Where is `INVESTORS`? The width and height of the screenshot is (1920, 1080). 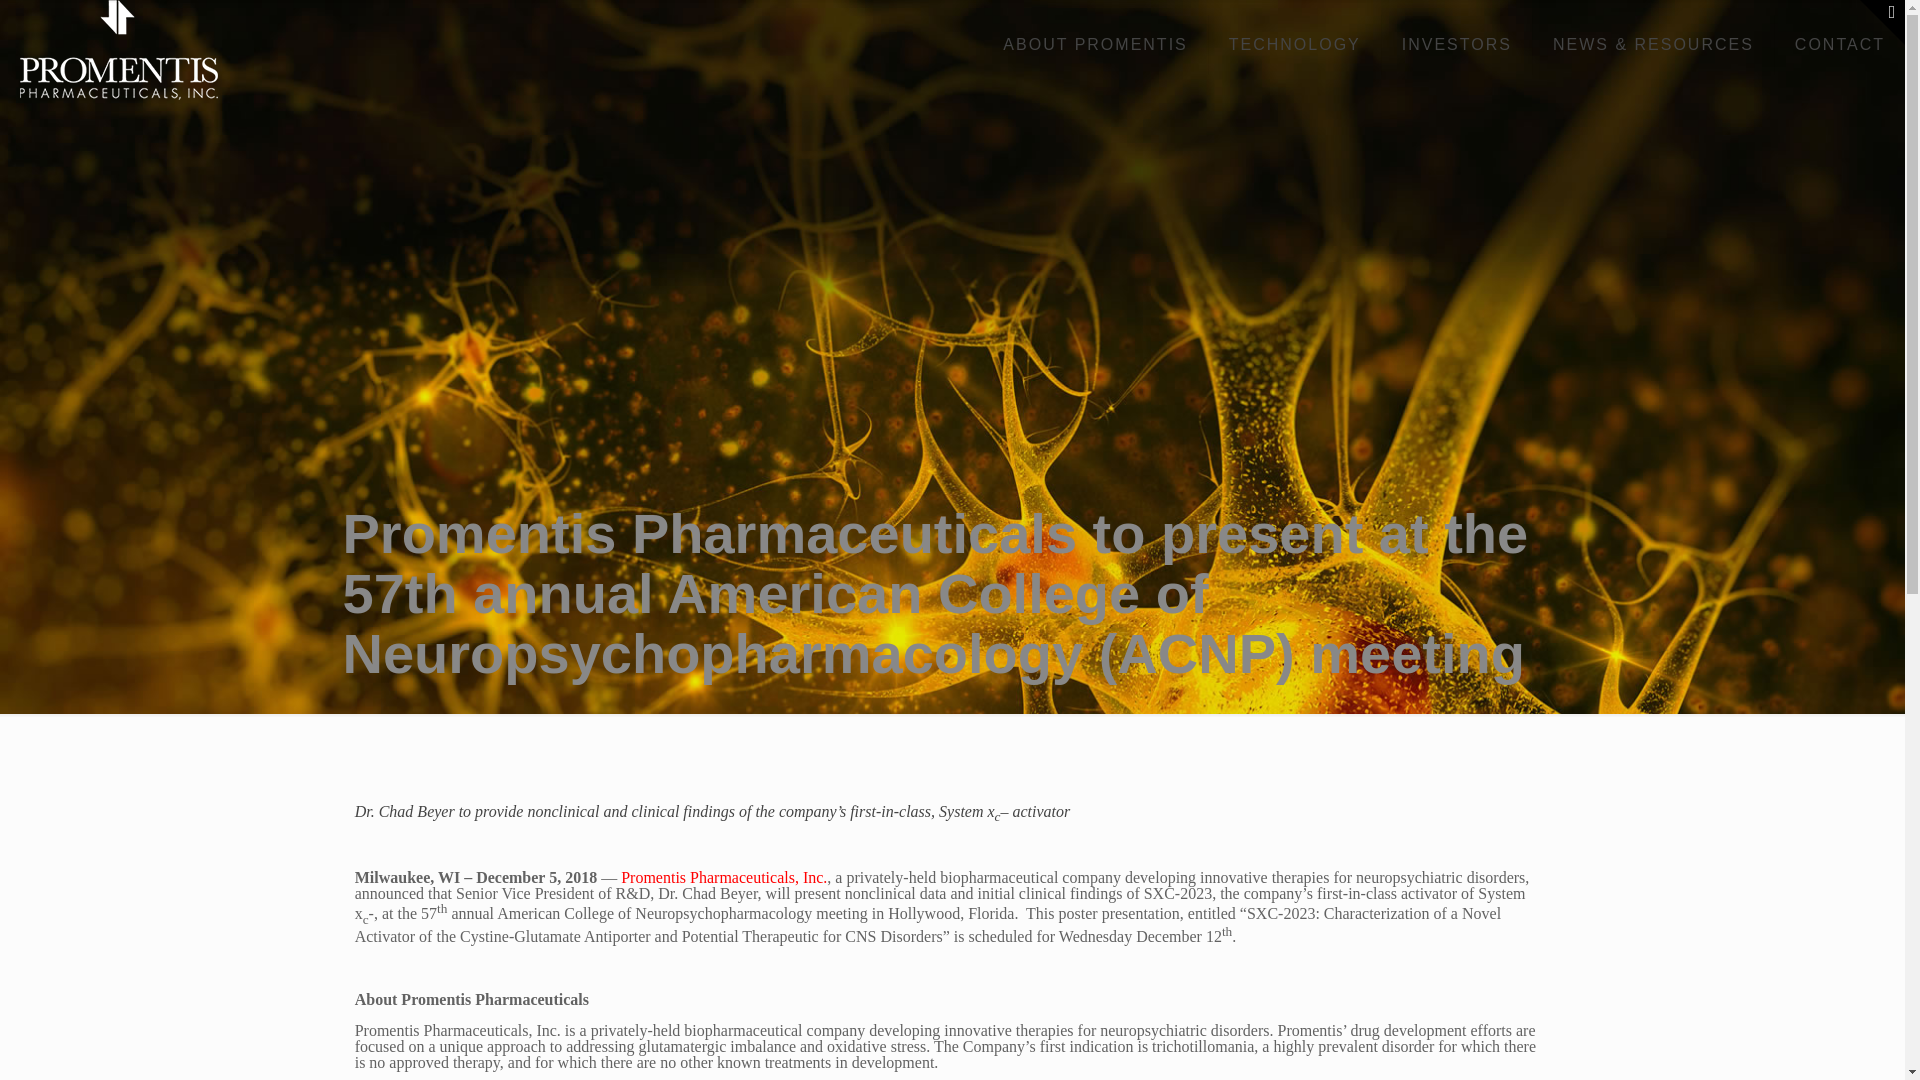 INVESTORS is located at coordinates (1457, 44).